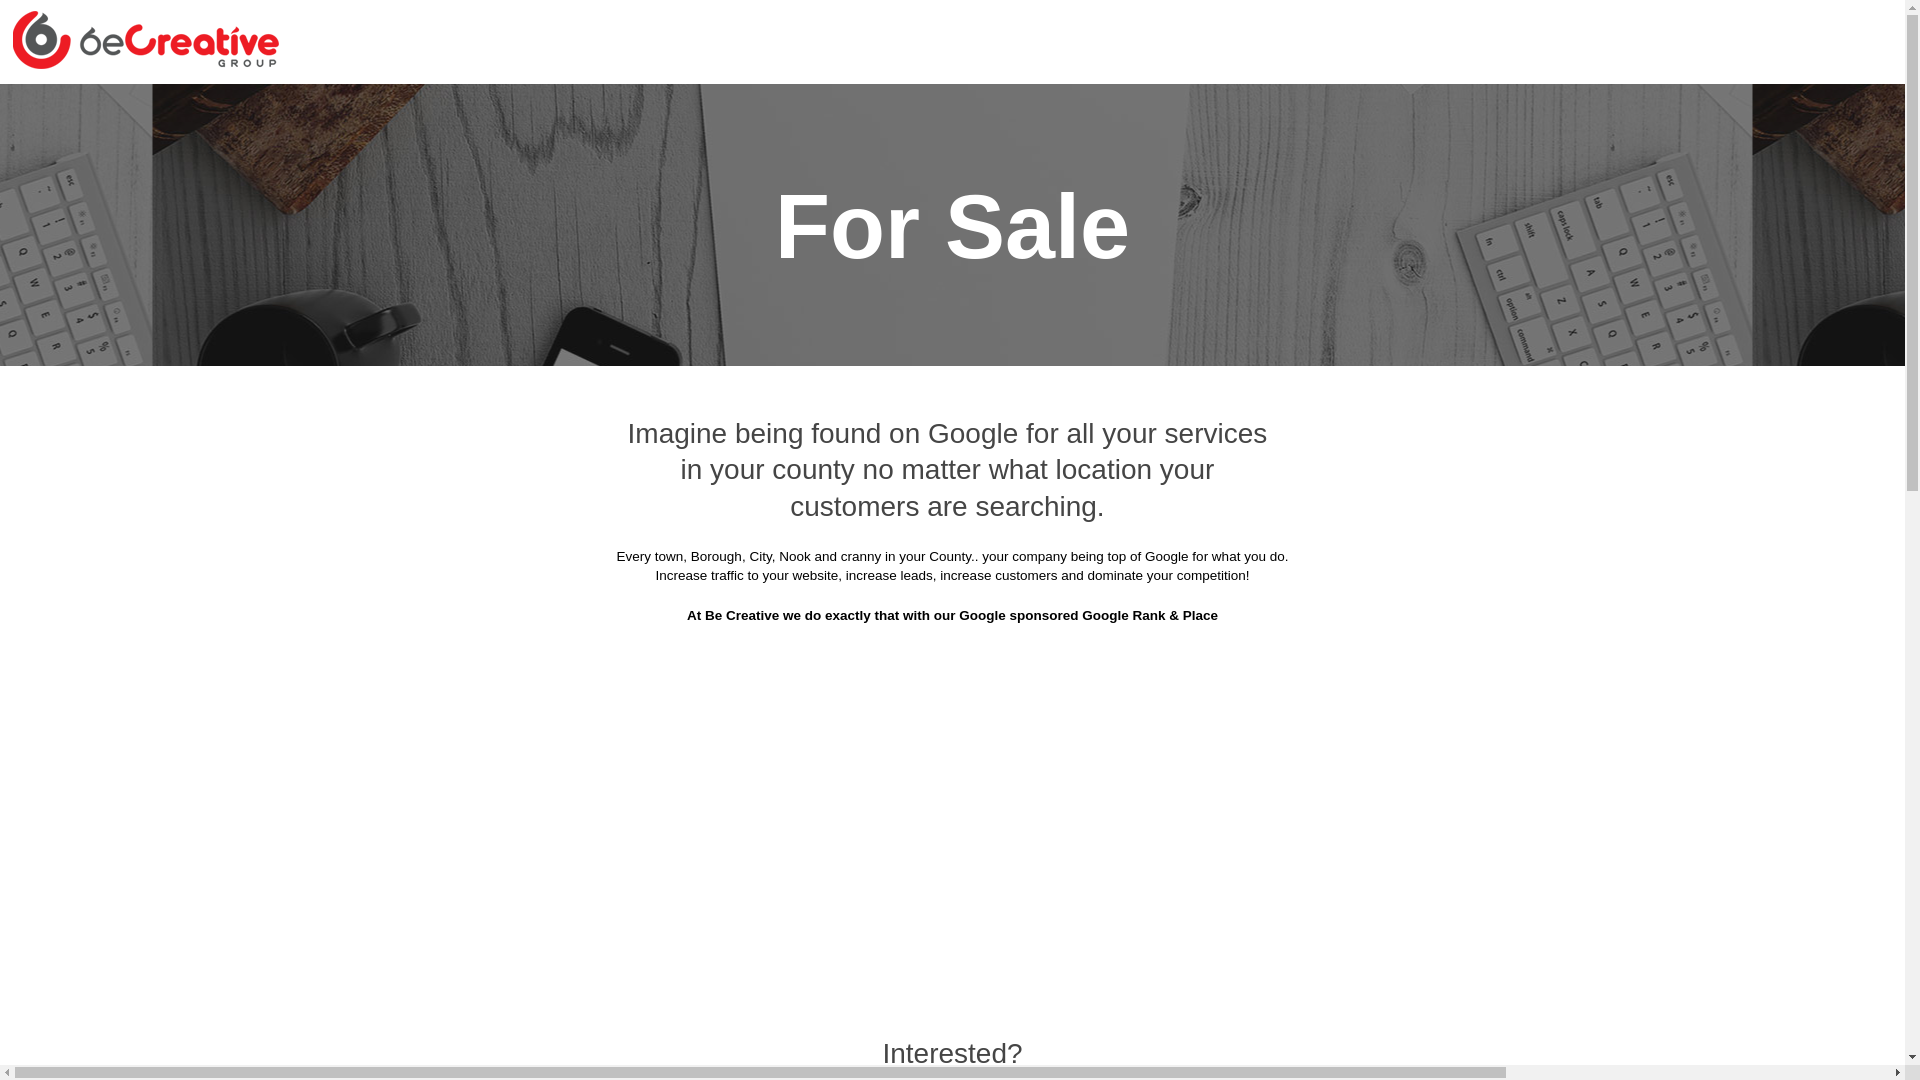 The image size is (1920, 1080). What do you see at coordinates (1118, 506) in the screenshot?
I see `Aggregate Suppliers Ivybridge Devon` at bounding box center [1118, 506].